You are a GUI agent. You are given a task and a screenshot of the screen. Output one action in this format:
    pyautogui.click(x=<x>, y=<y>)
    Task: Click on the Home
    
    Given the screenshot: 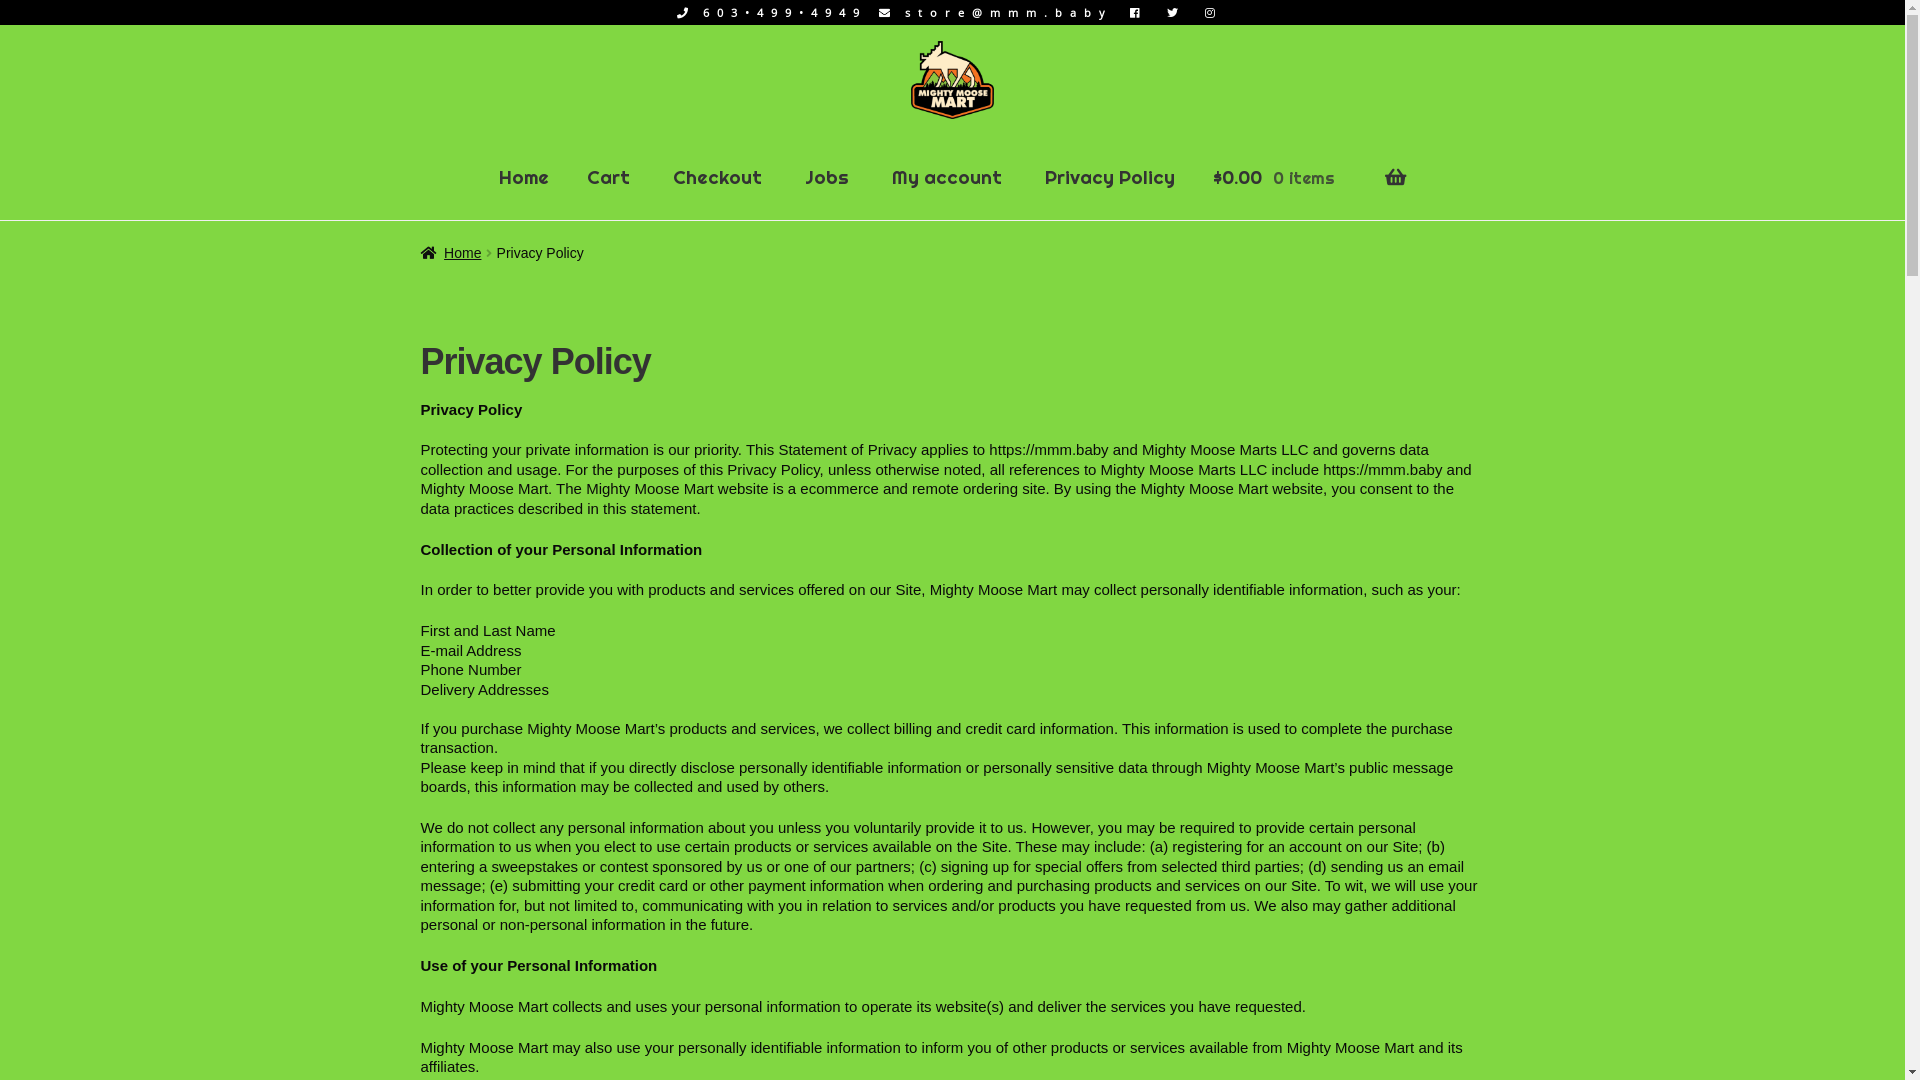 What is the action you would take?
    pyautogui.click(x=524, y=178)
    